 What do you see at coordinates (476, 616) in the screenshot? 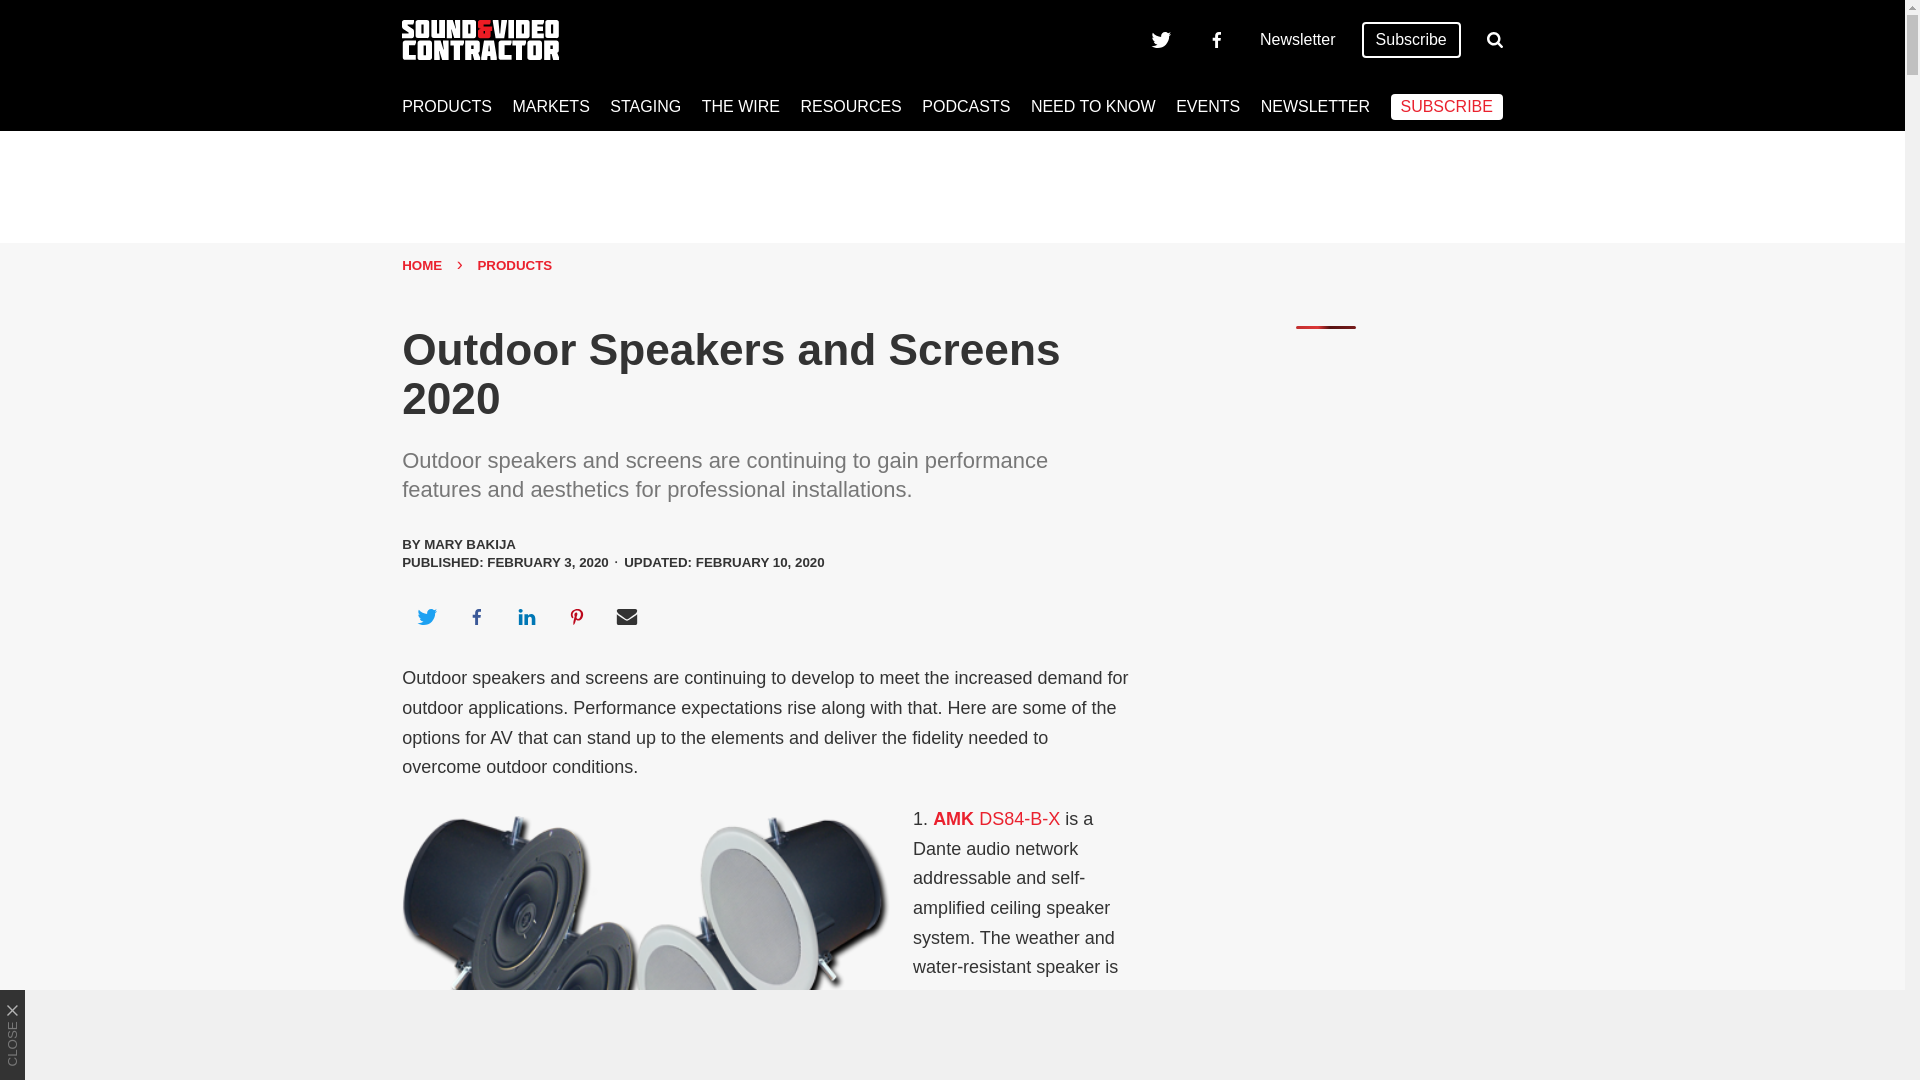
I see `Share on Facebook` at bounding box center [476, 616].